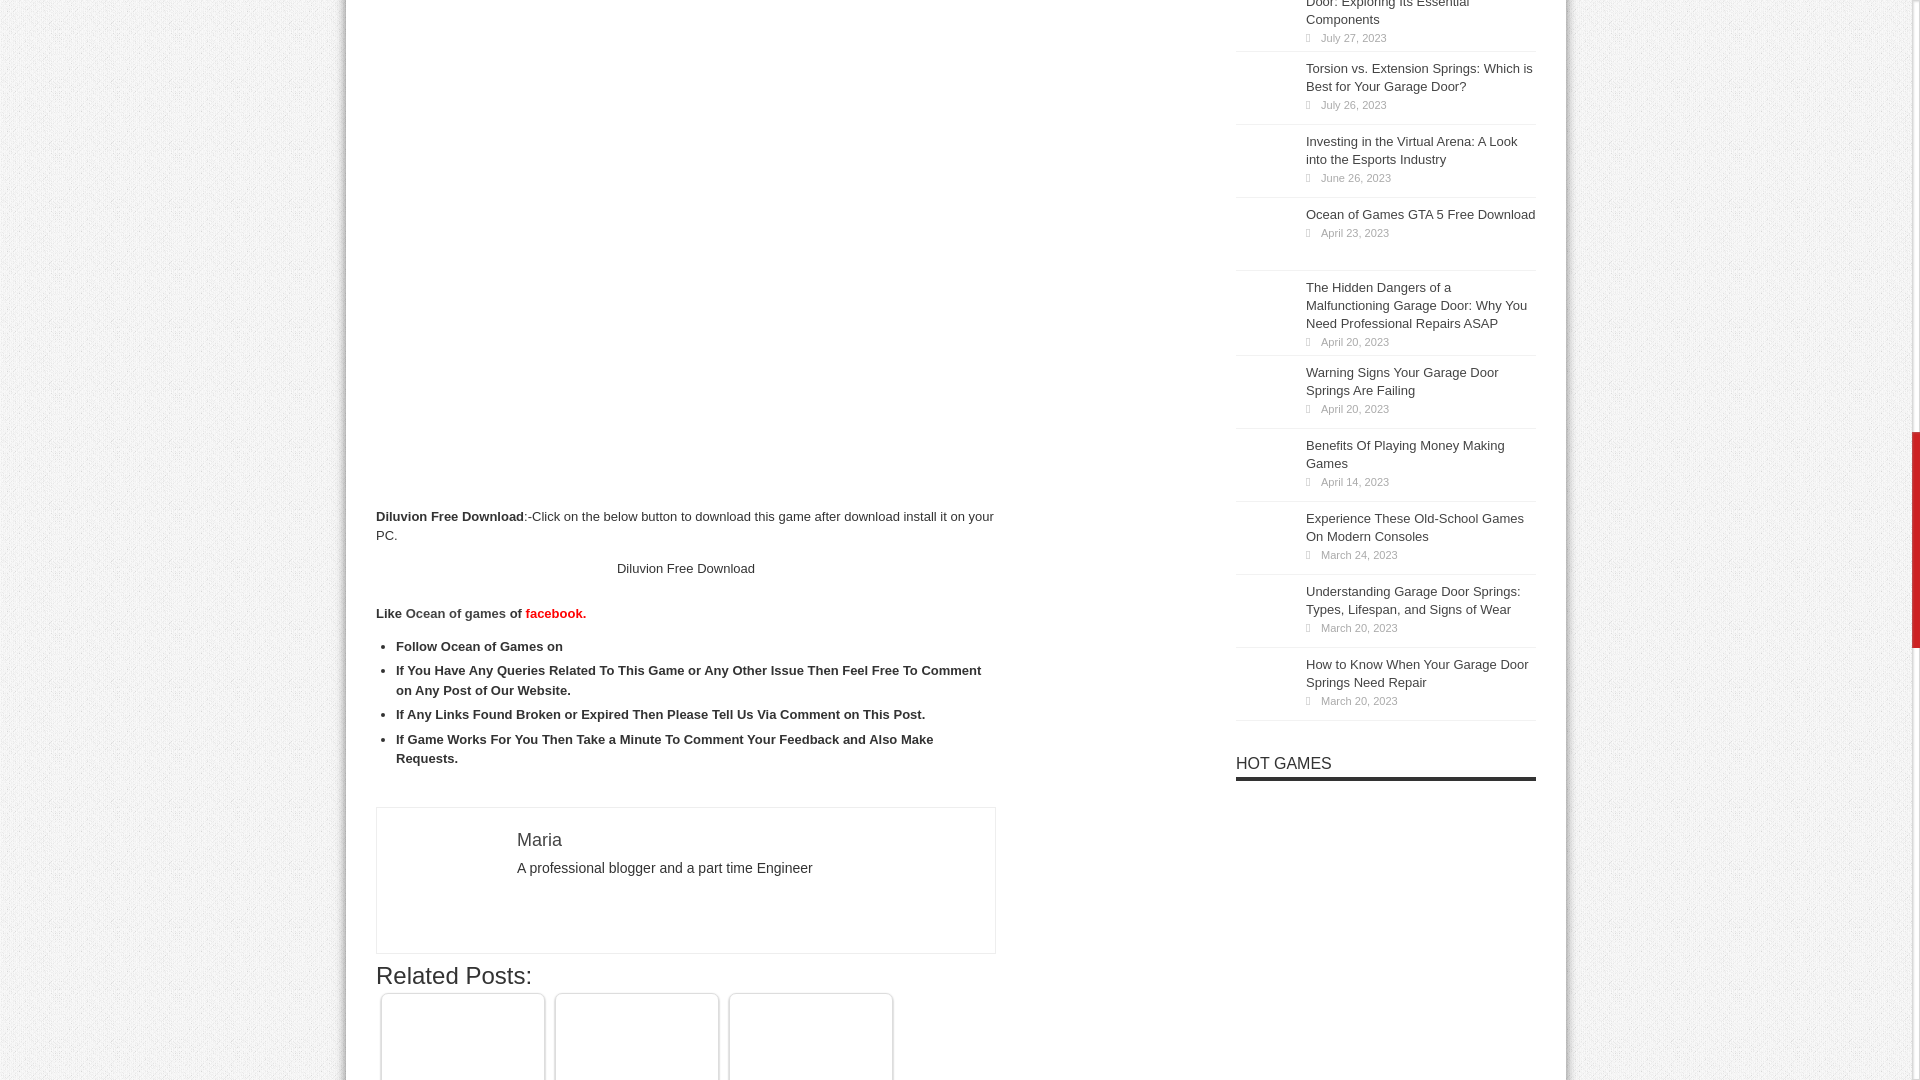 This screenshot has height=1080, width=1920. I want to click on Ocean of Games GTA 5 Free Download, so click(462, 1040).